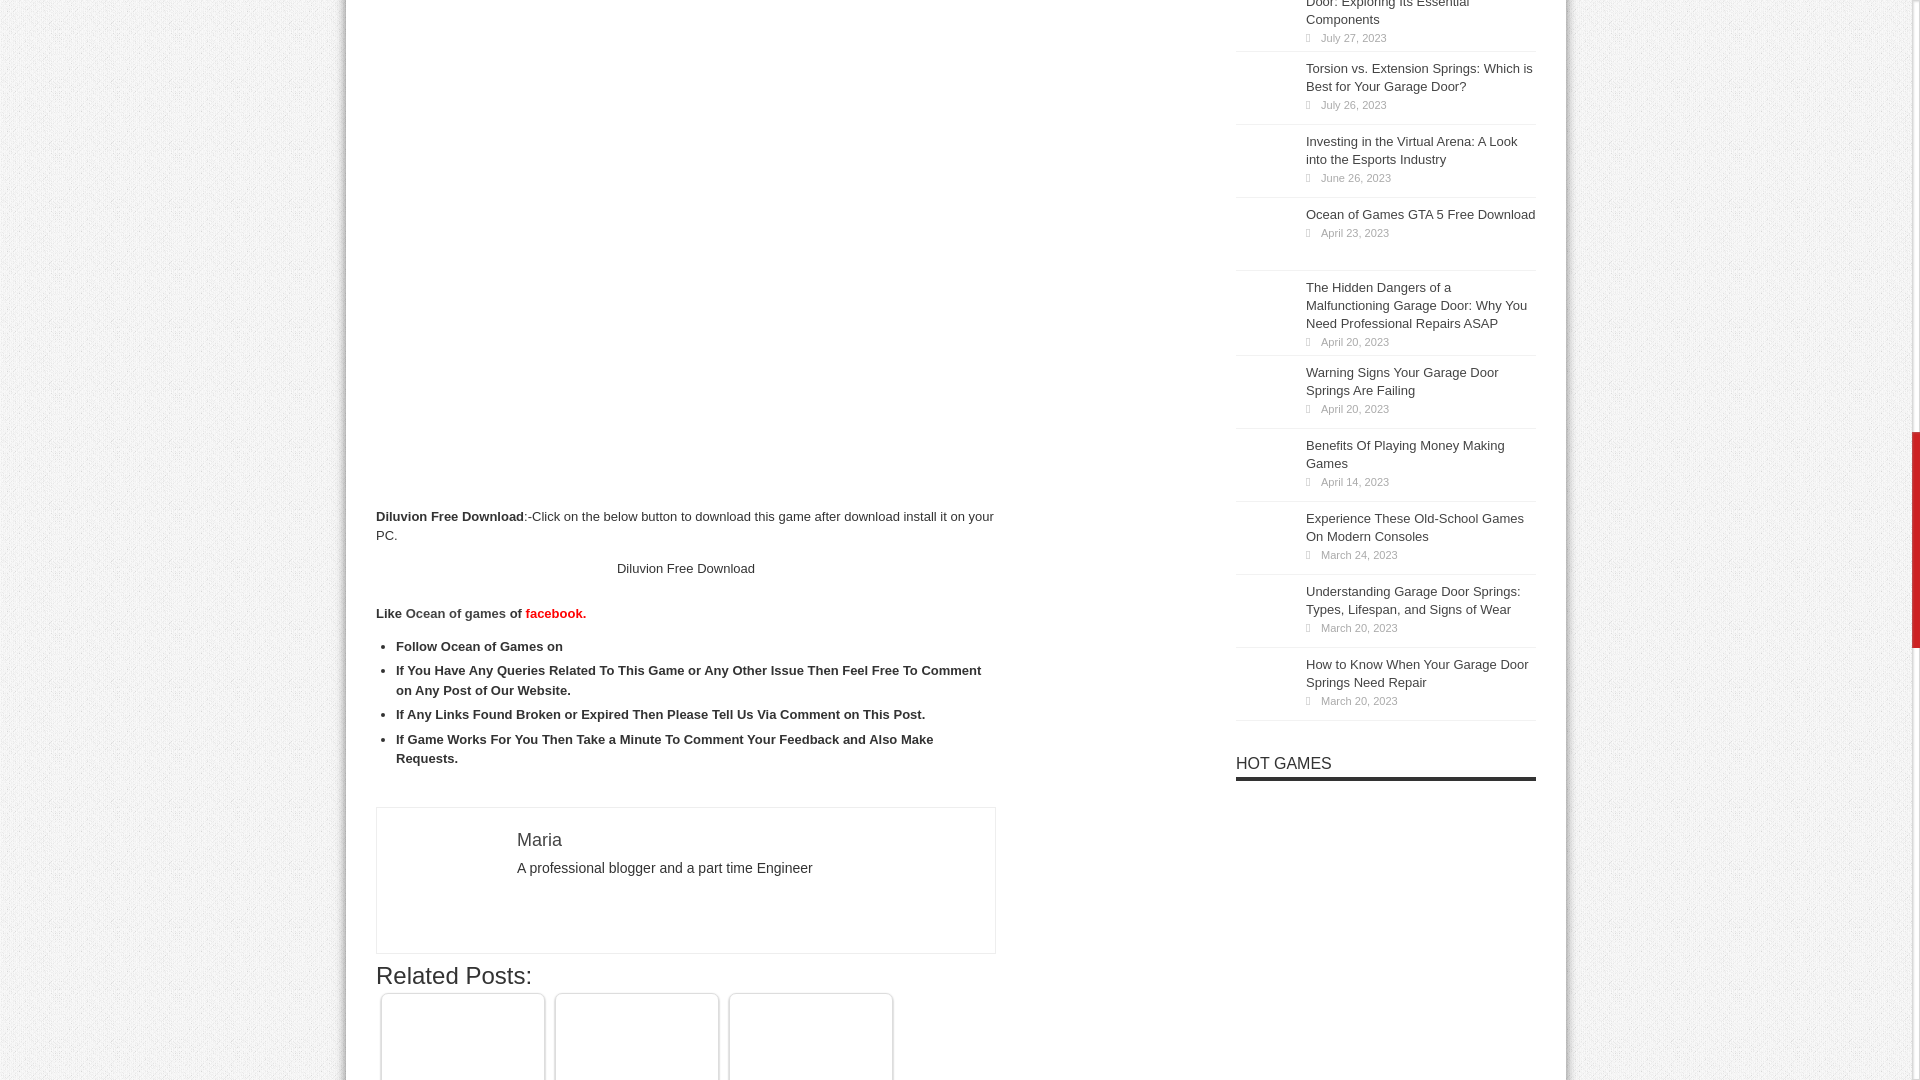 This screenshot has height=1080, width=1920. I want to click on Ocean of Games GTA 5 Free Download, so click(462, 1040).